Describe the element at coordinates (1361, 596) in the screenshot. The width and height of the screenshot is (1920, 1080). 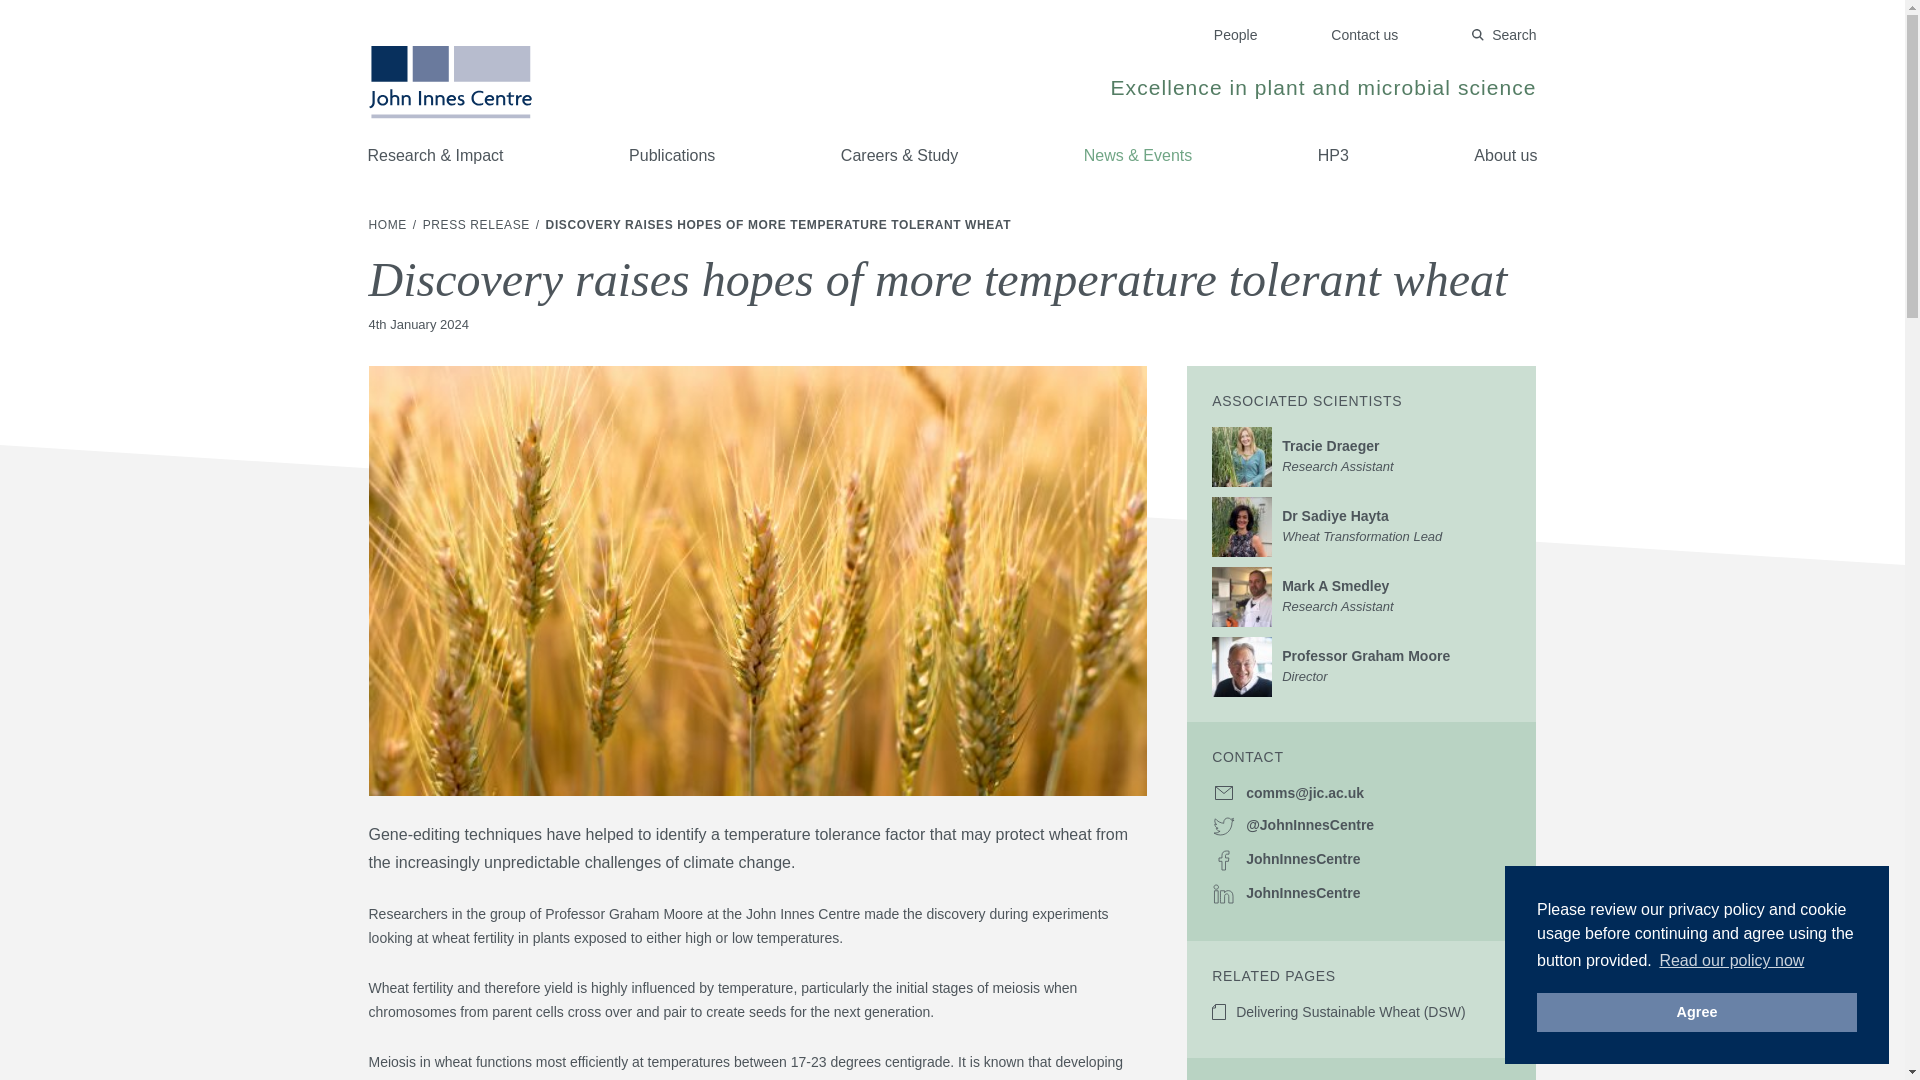
I see `People` at that location.